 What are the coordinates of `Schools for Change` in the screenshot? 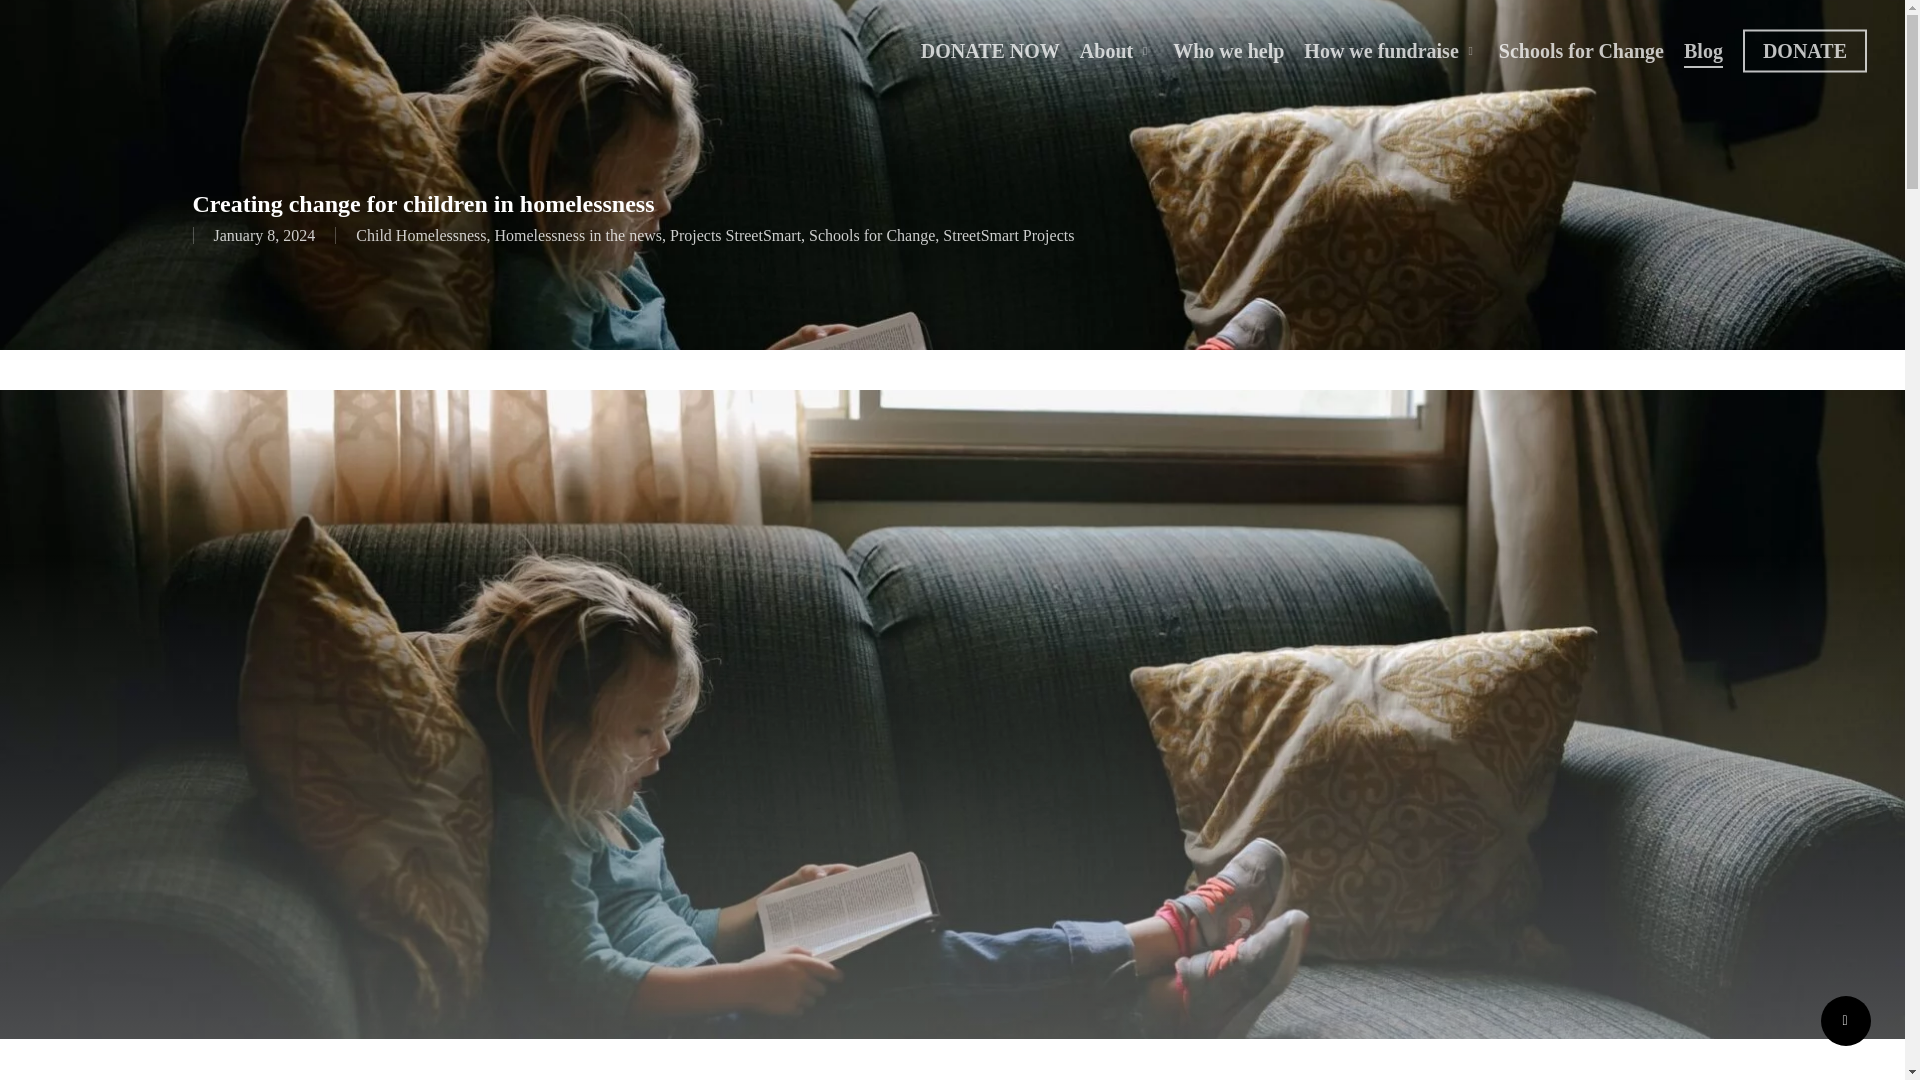 It's located at (872, 235).